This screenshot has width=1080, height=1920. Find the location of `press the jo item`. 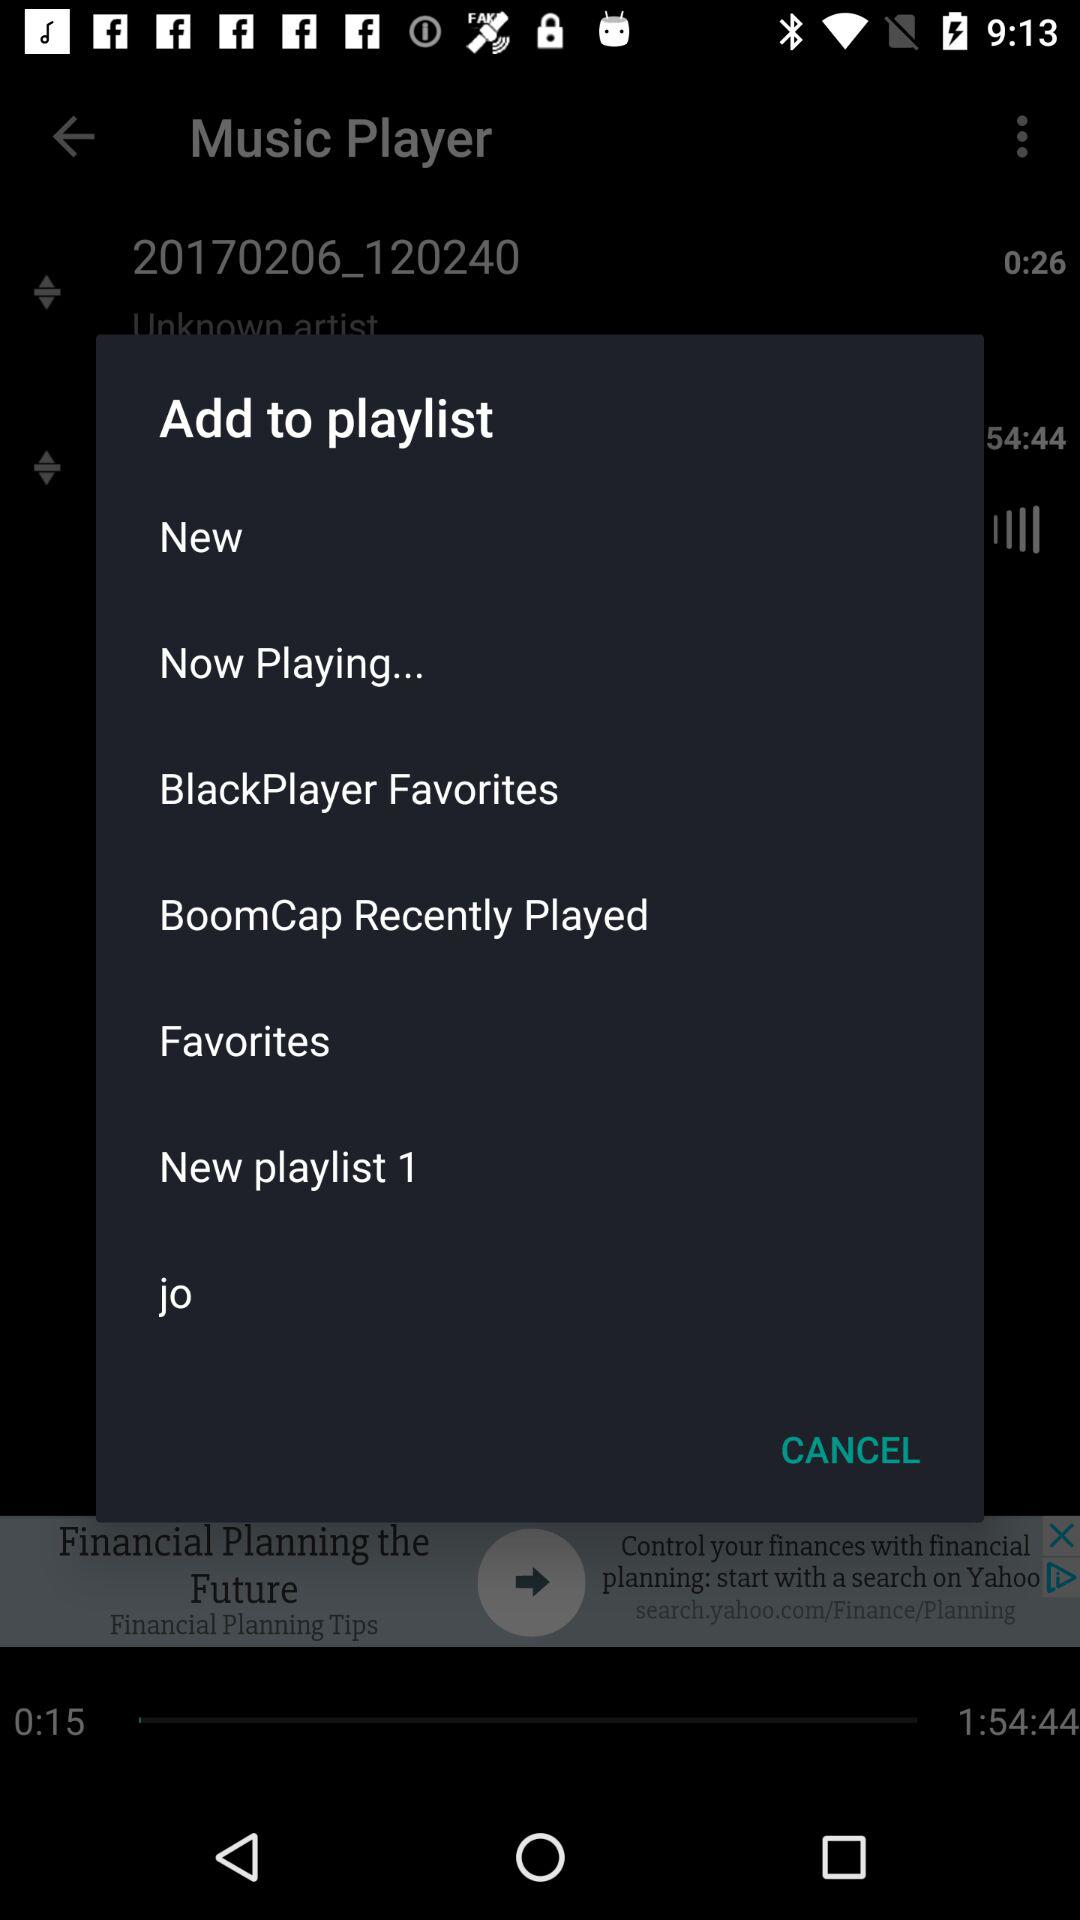

press the jo item is located at coordinates (540, 1291).